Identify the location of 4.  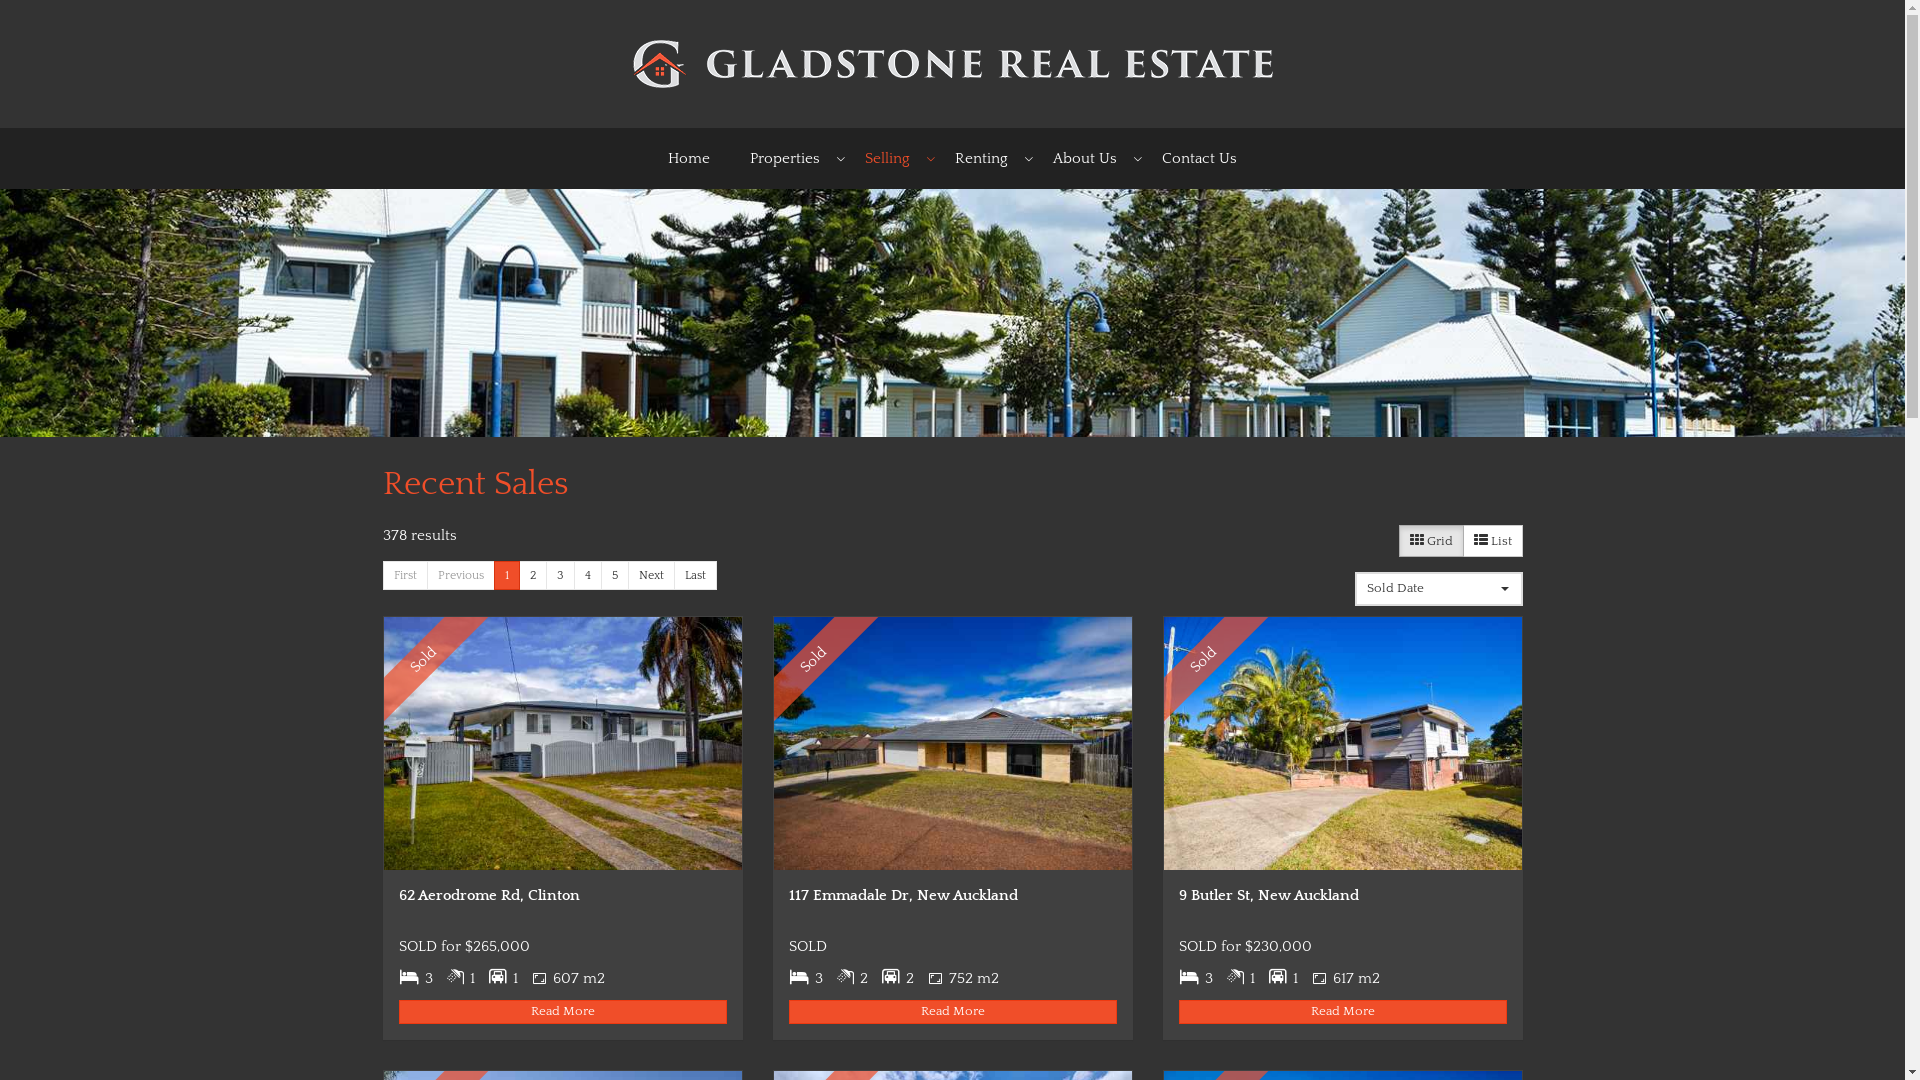
(588, 576).